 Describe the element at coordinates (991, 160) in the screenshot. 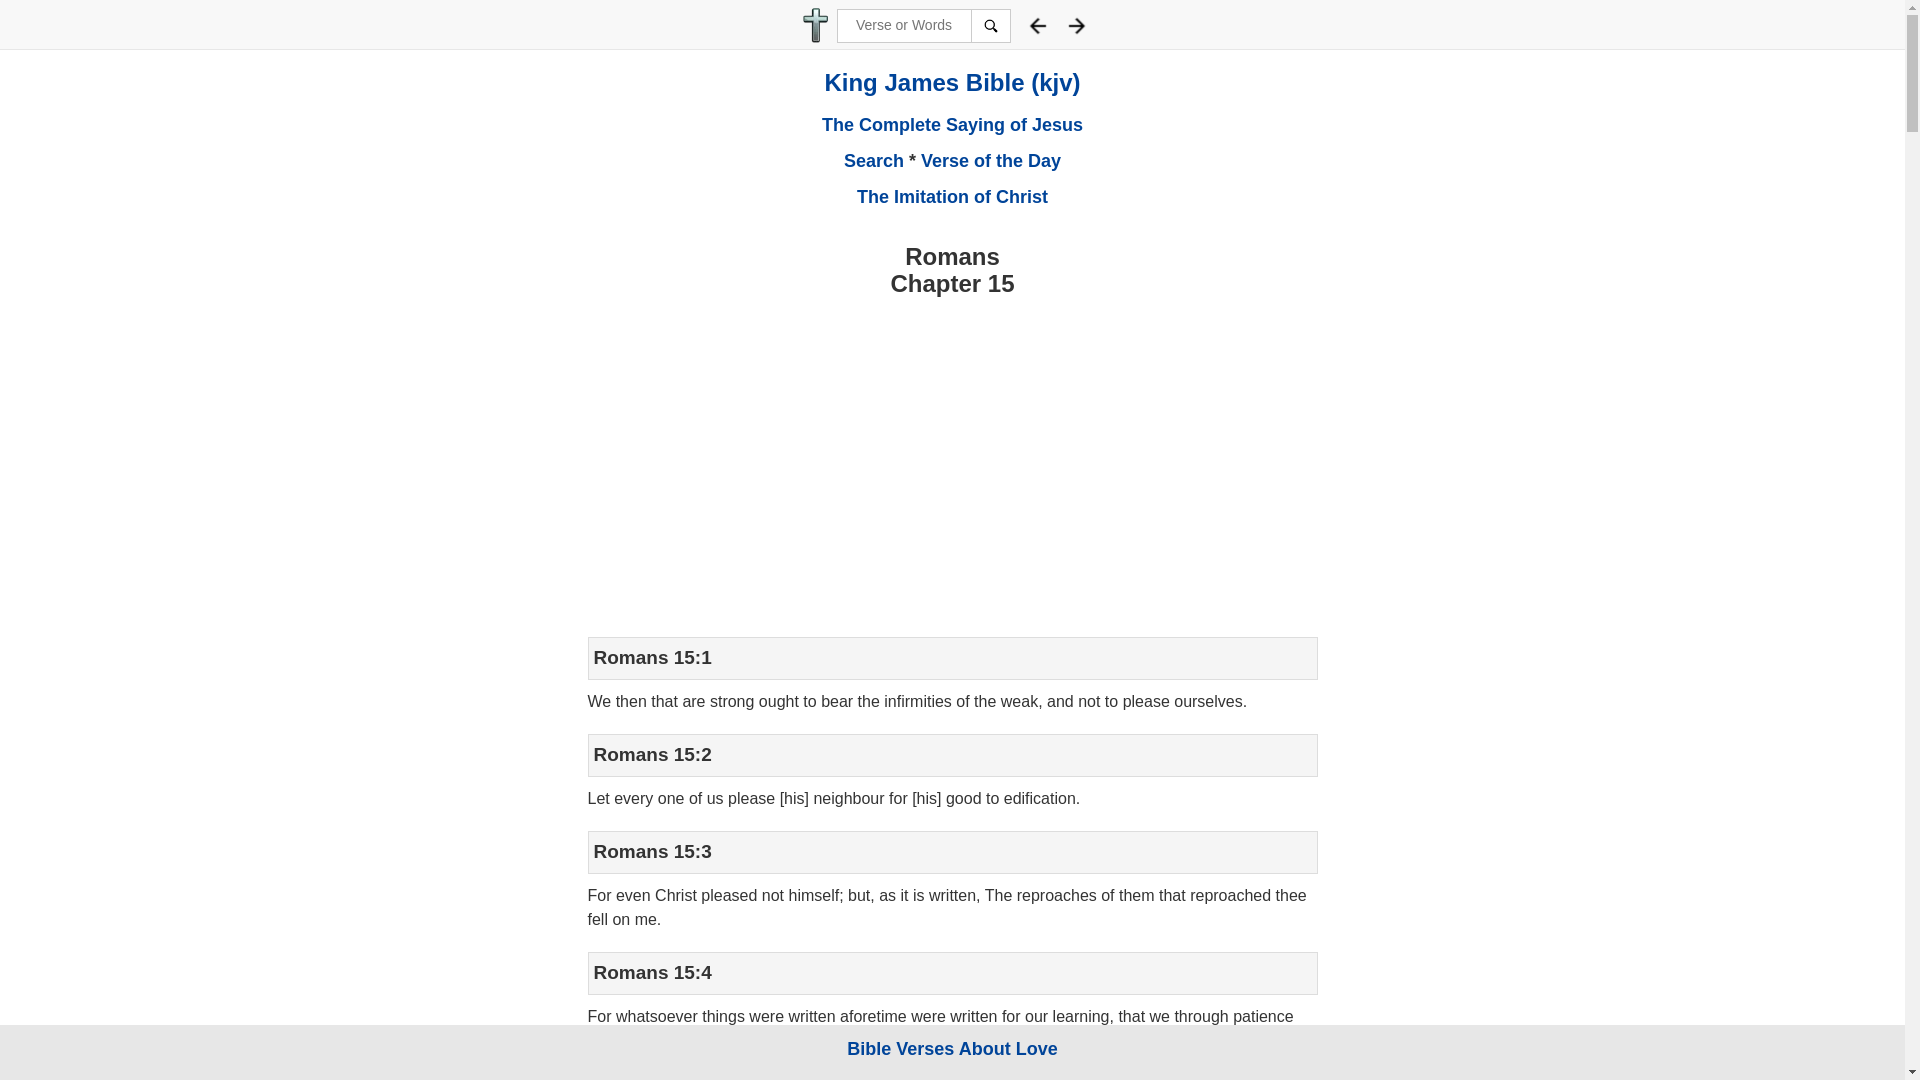

I see `Verse of the Day` at that location.